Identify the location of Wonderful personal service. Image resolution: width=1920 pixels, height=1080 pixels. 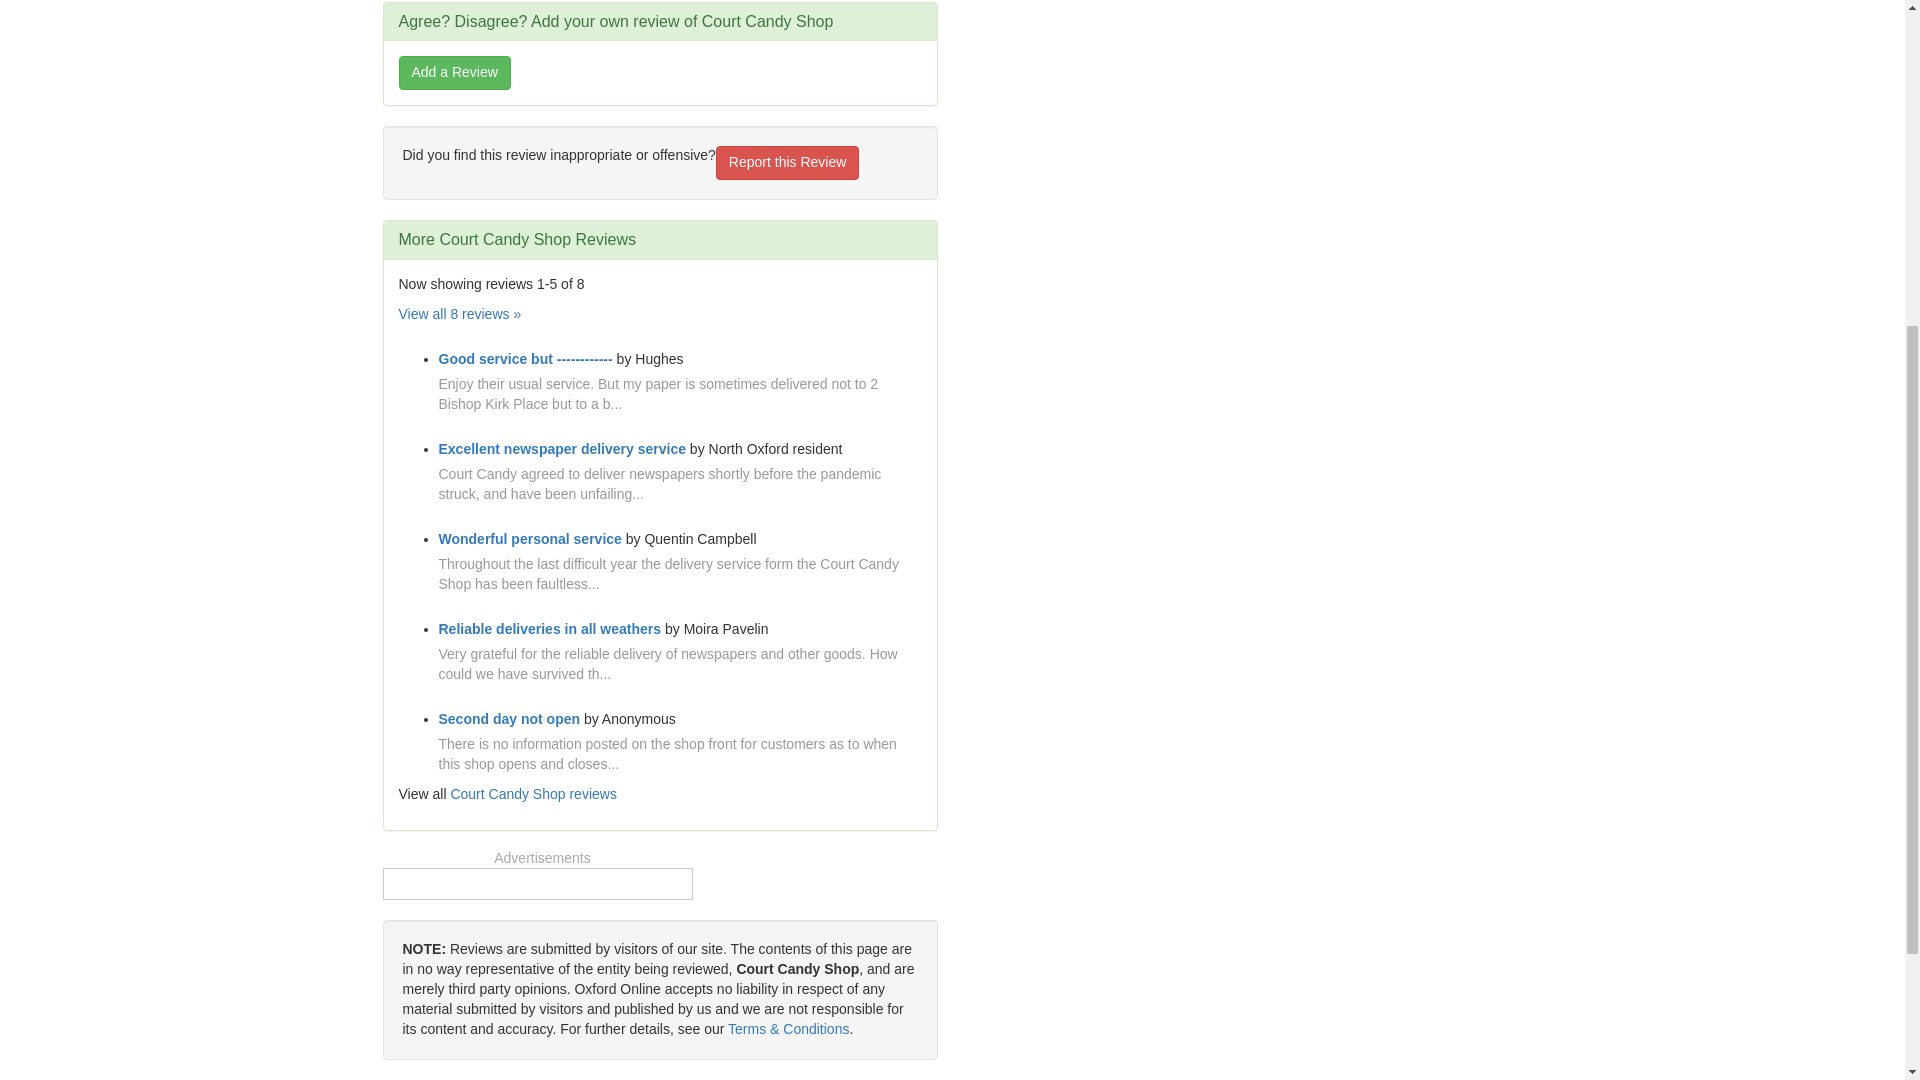
(528, 538).